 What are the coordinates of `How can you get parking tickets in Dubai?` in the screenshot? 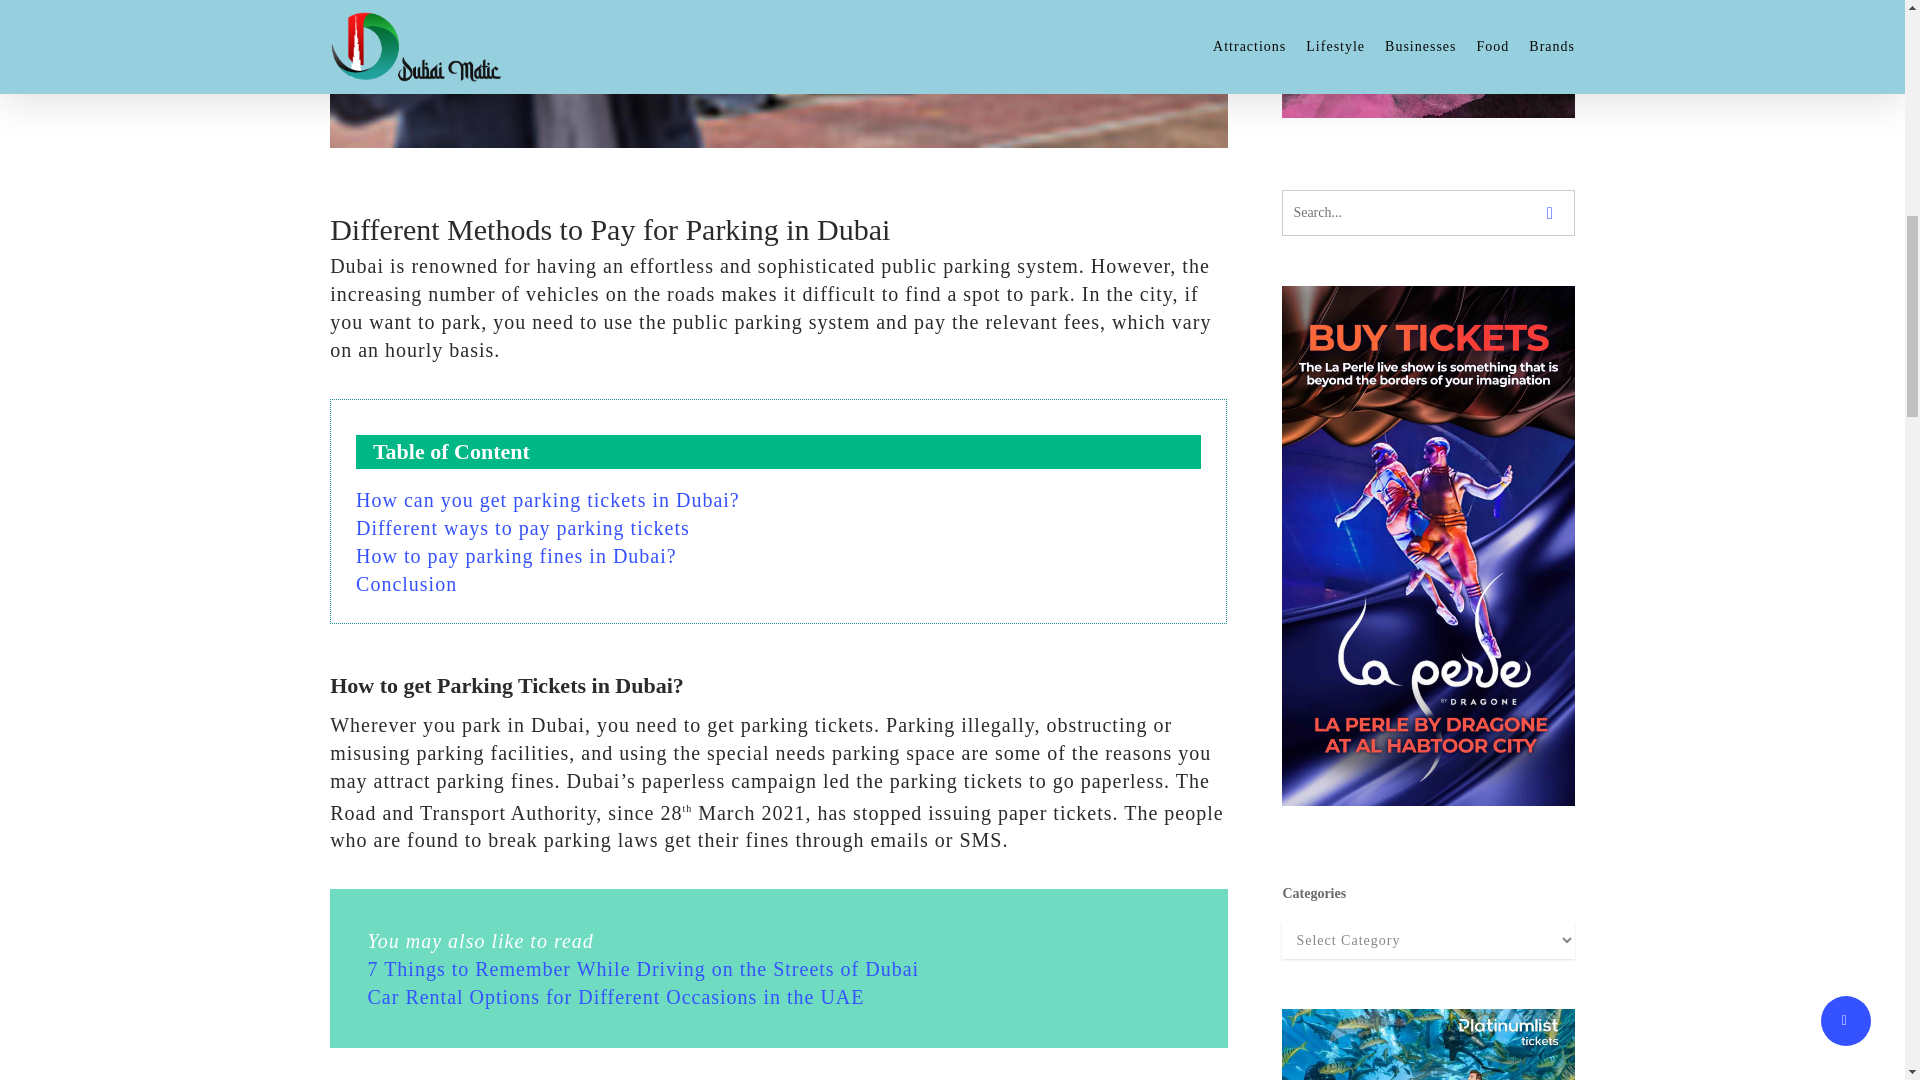 It's located at (547, 500).